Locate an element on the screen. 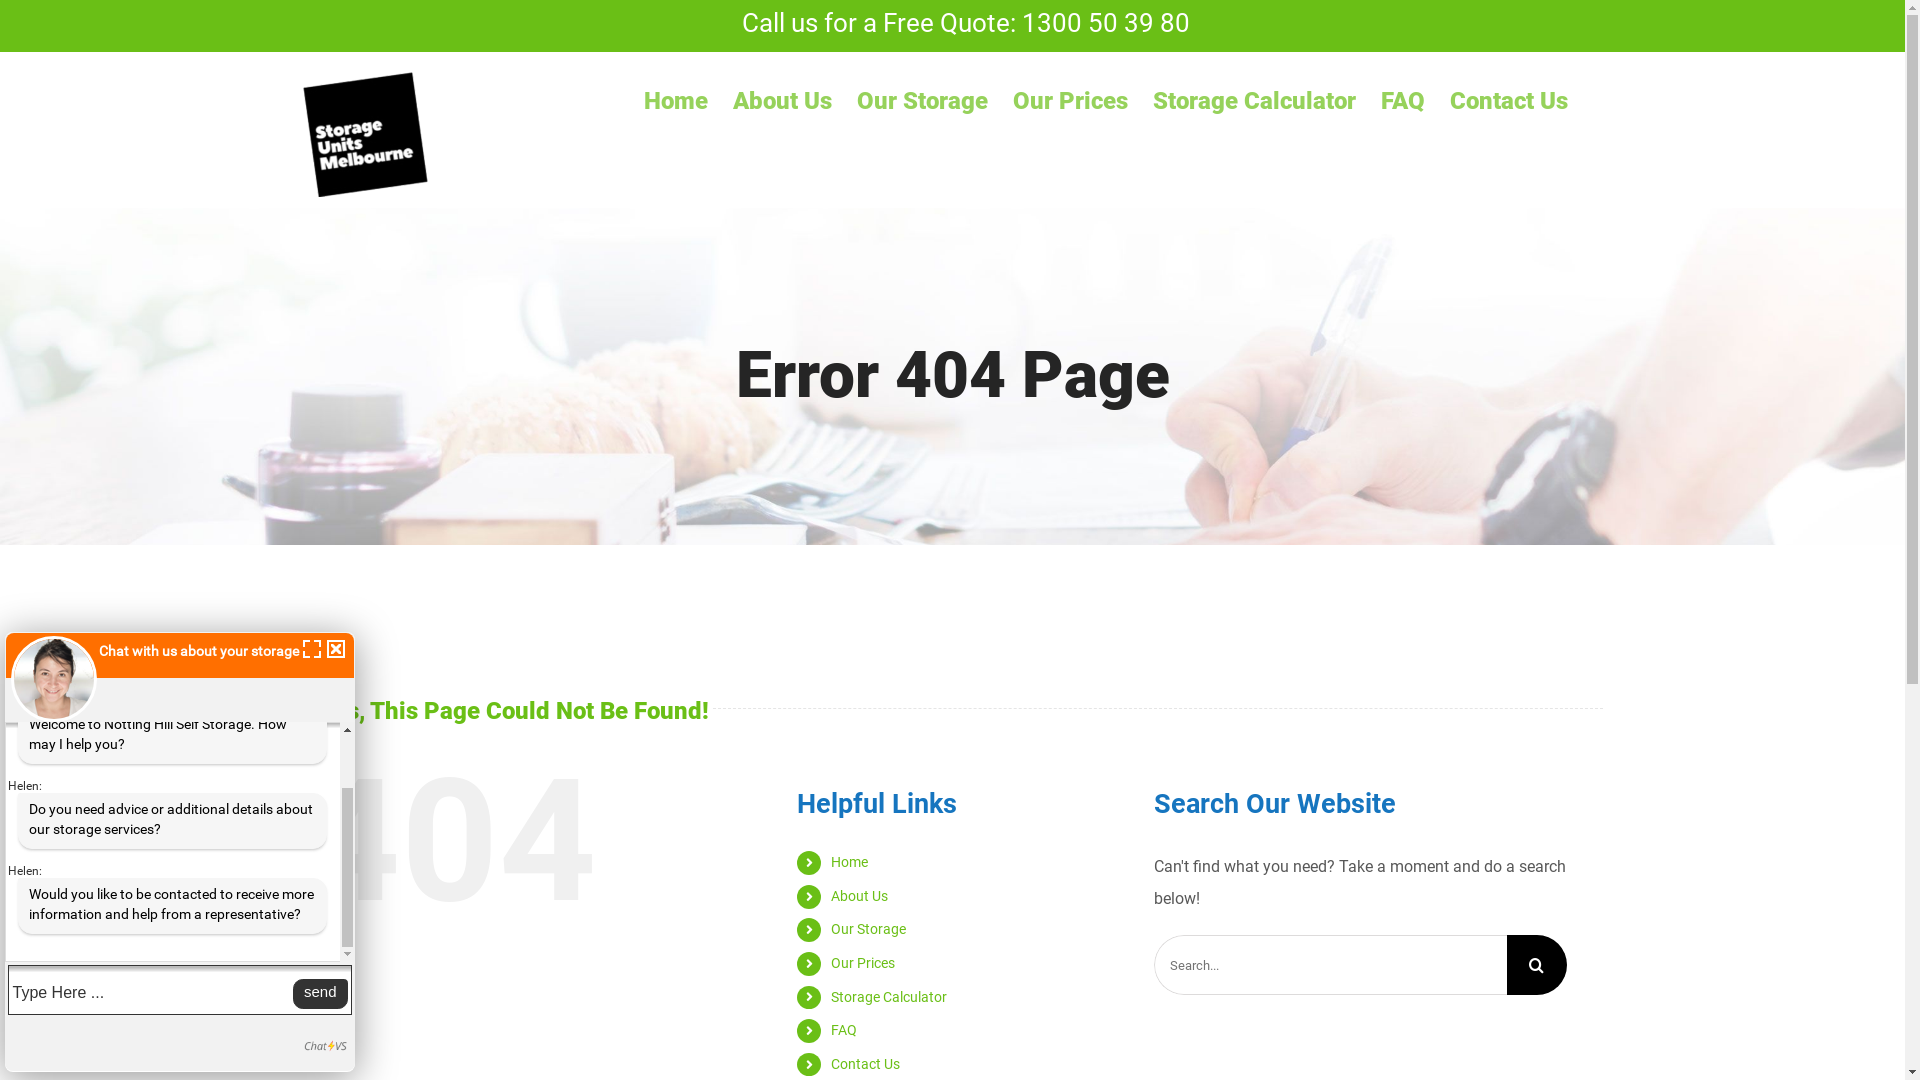 The height and width of the screenshot is (1080, 1920). Contact Us is located at coordinates (1509, 100).